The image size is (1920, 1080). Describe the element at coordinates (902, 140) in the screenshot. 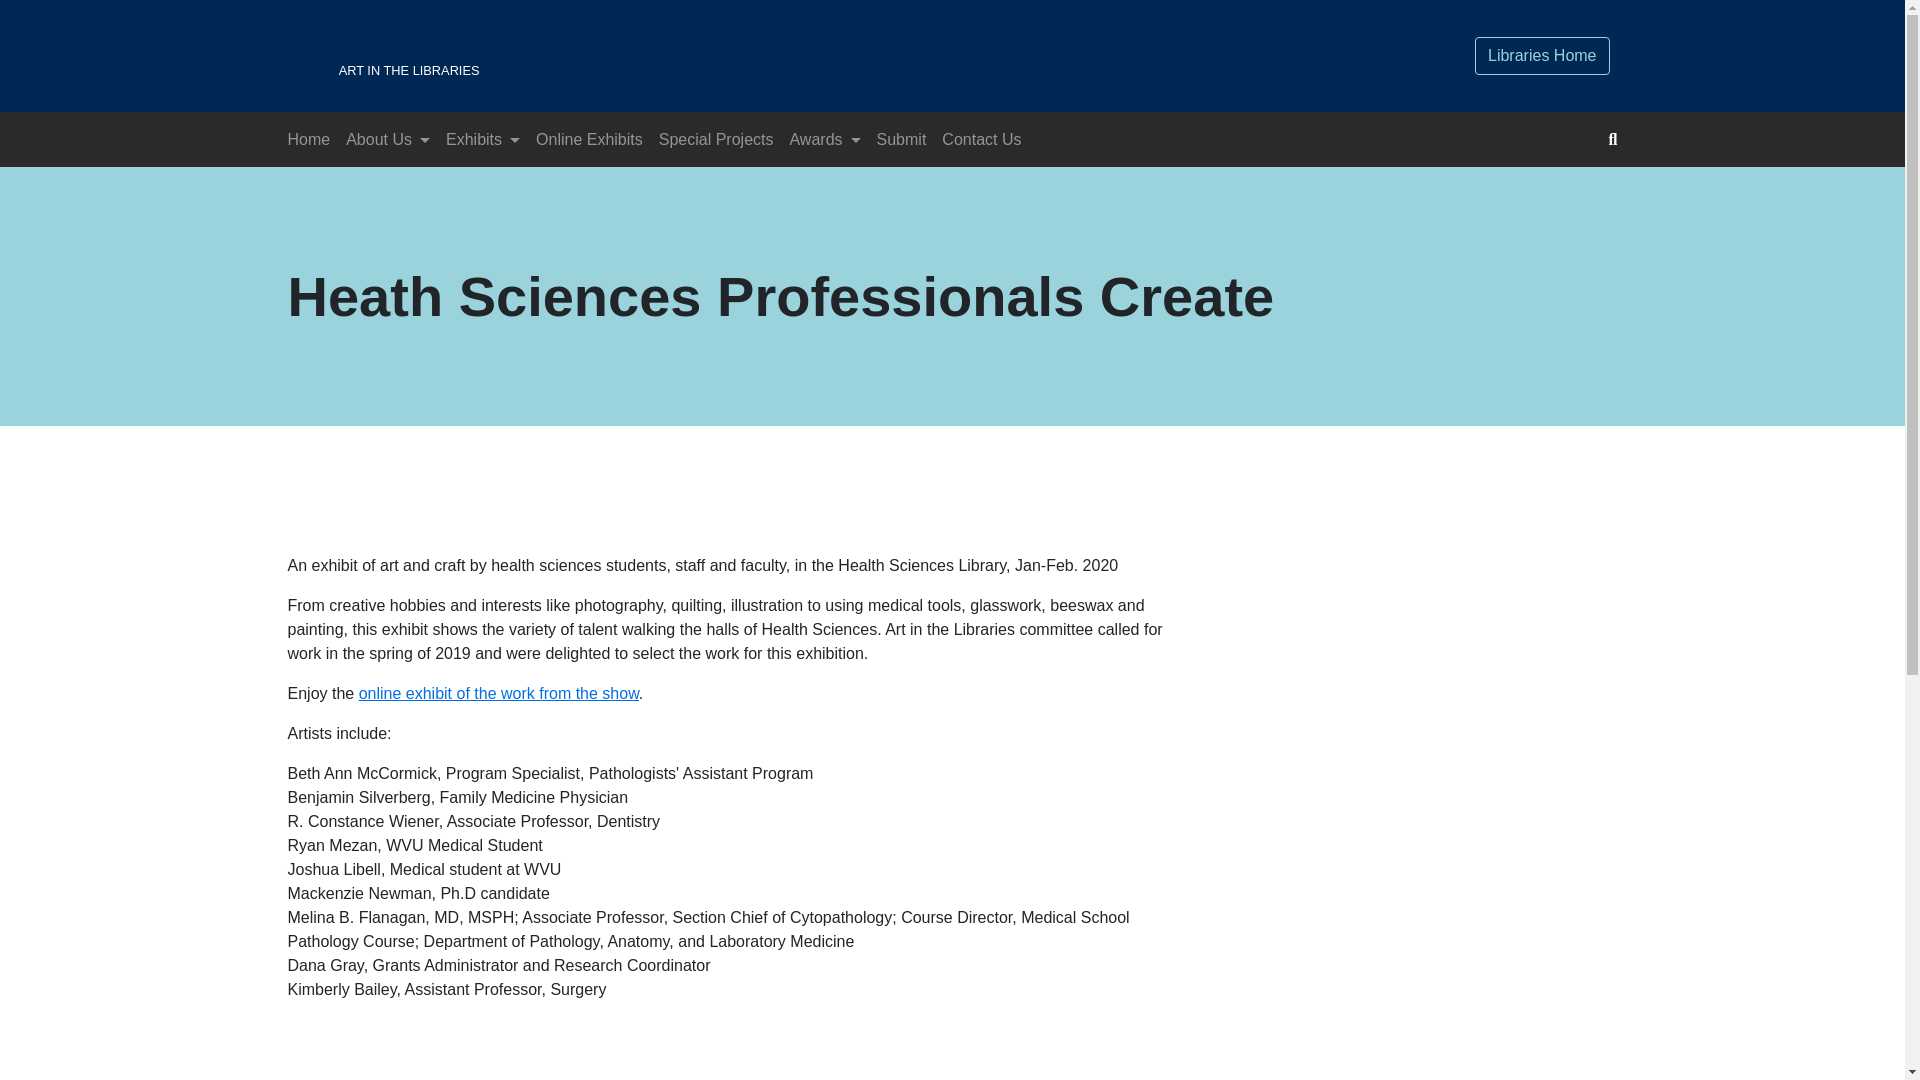

I see `Submit` at that location.